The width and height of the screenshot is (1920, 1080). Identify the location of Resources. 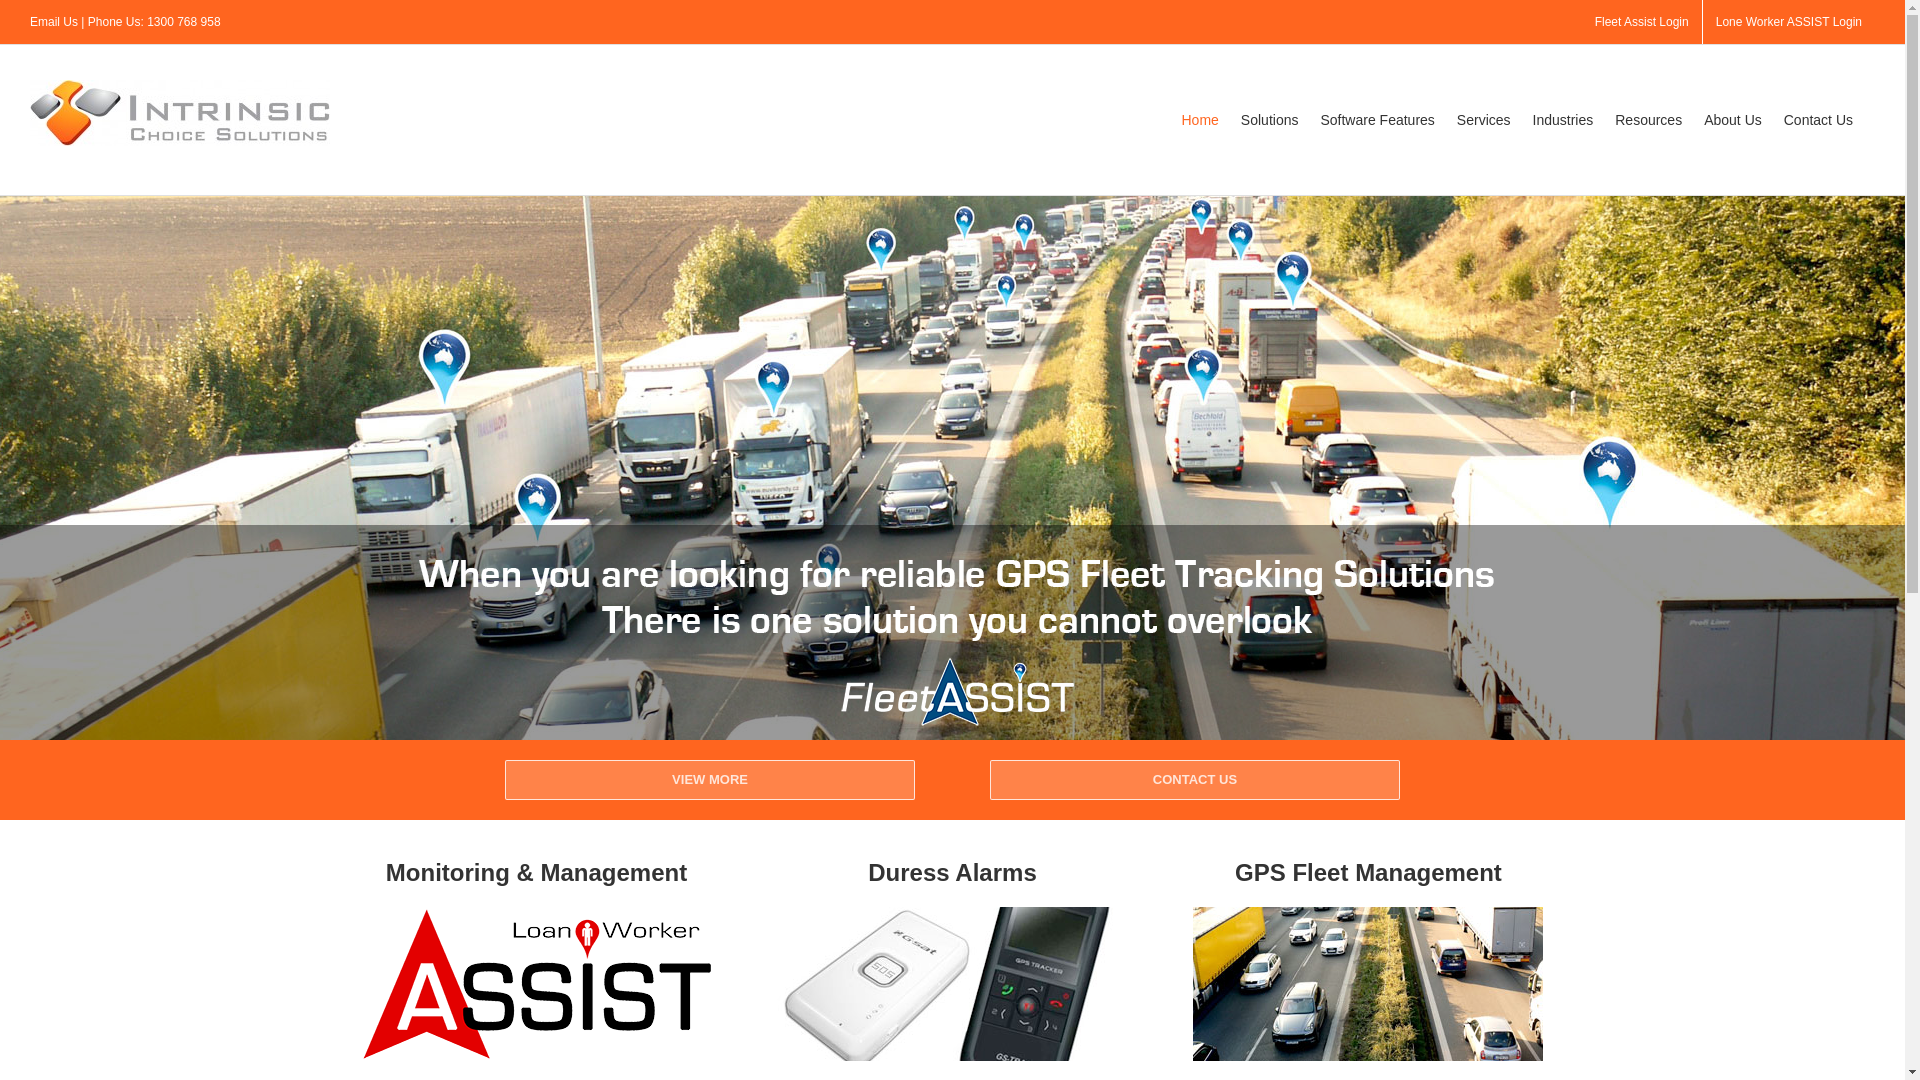
(1648, 120).